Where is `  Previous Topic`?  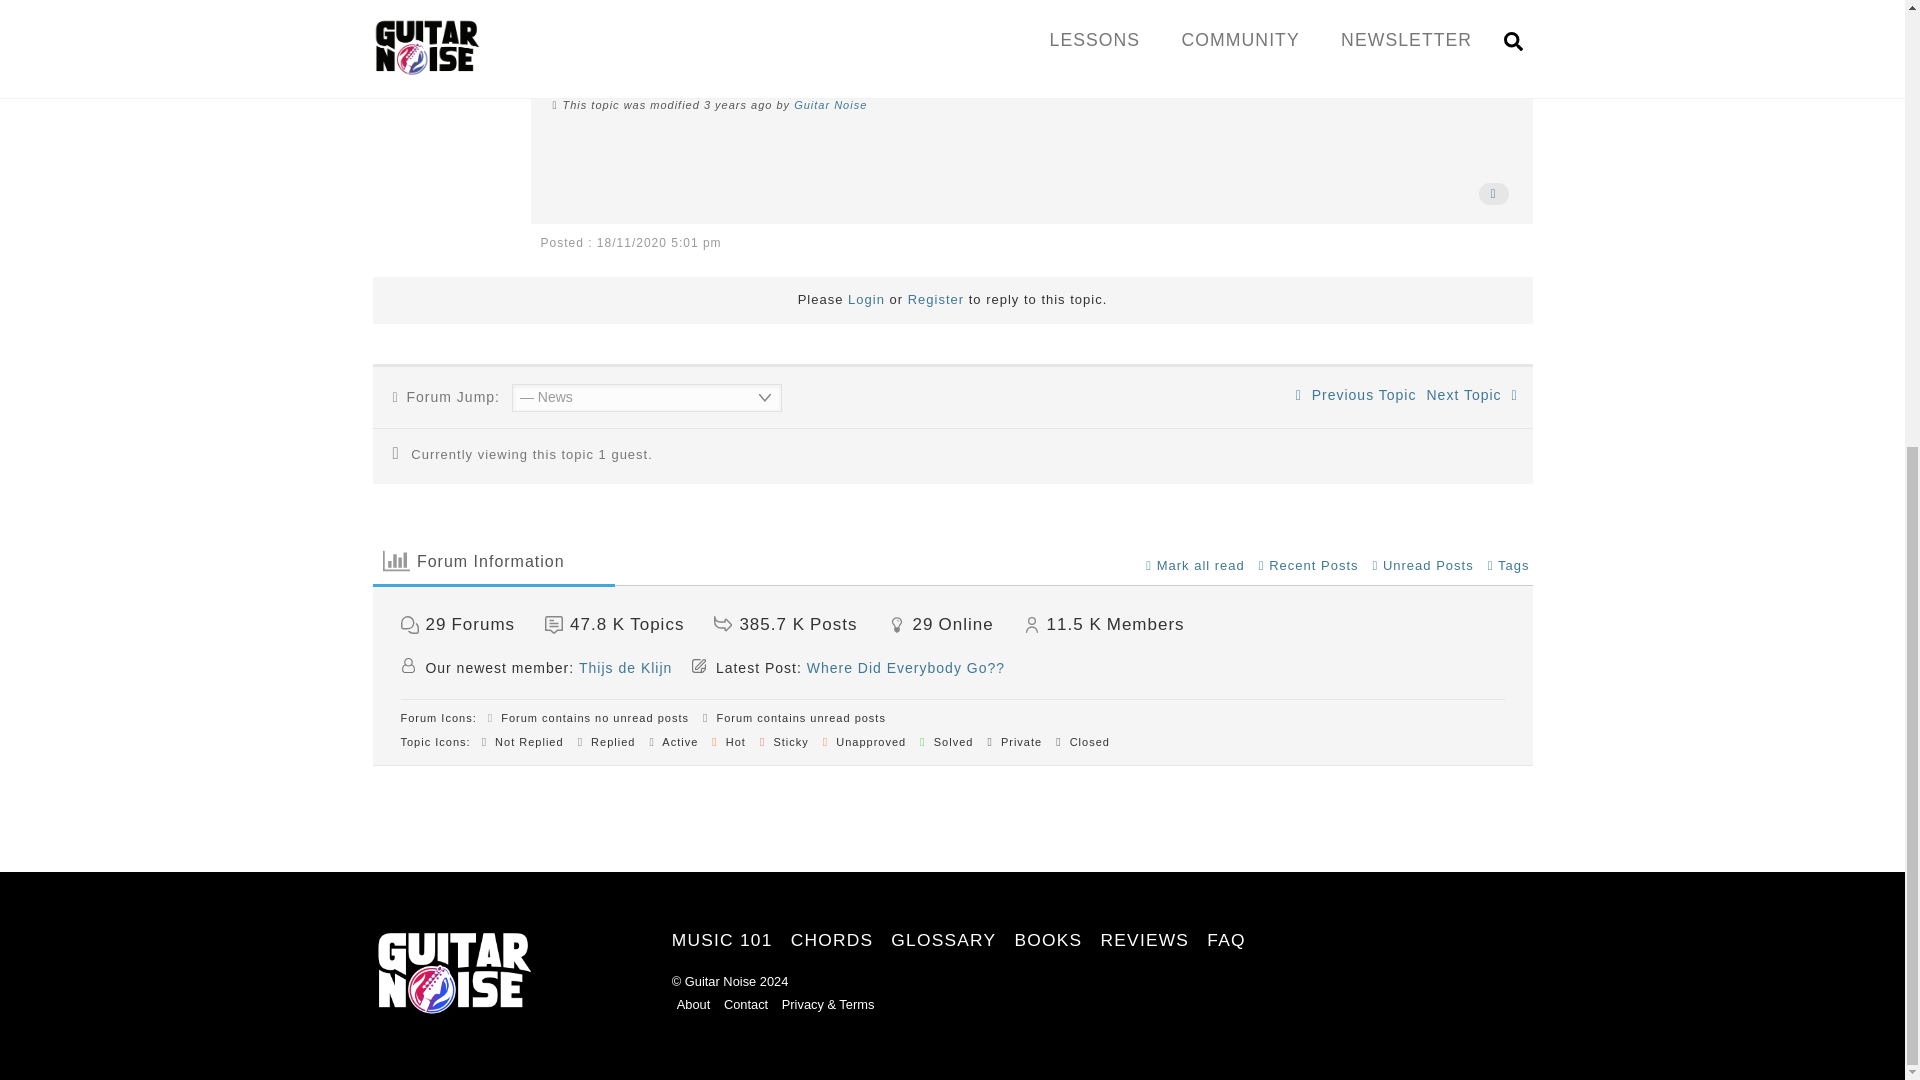   Previous Topic is located at coordinates (1356, 394).